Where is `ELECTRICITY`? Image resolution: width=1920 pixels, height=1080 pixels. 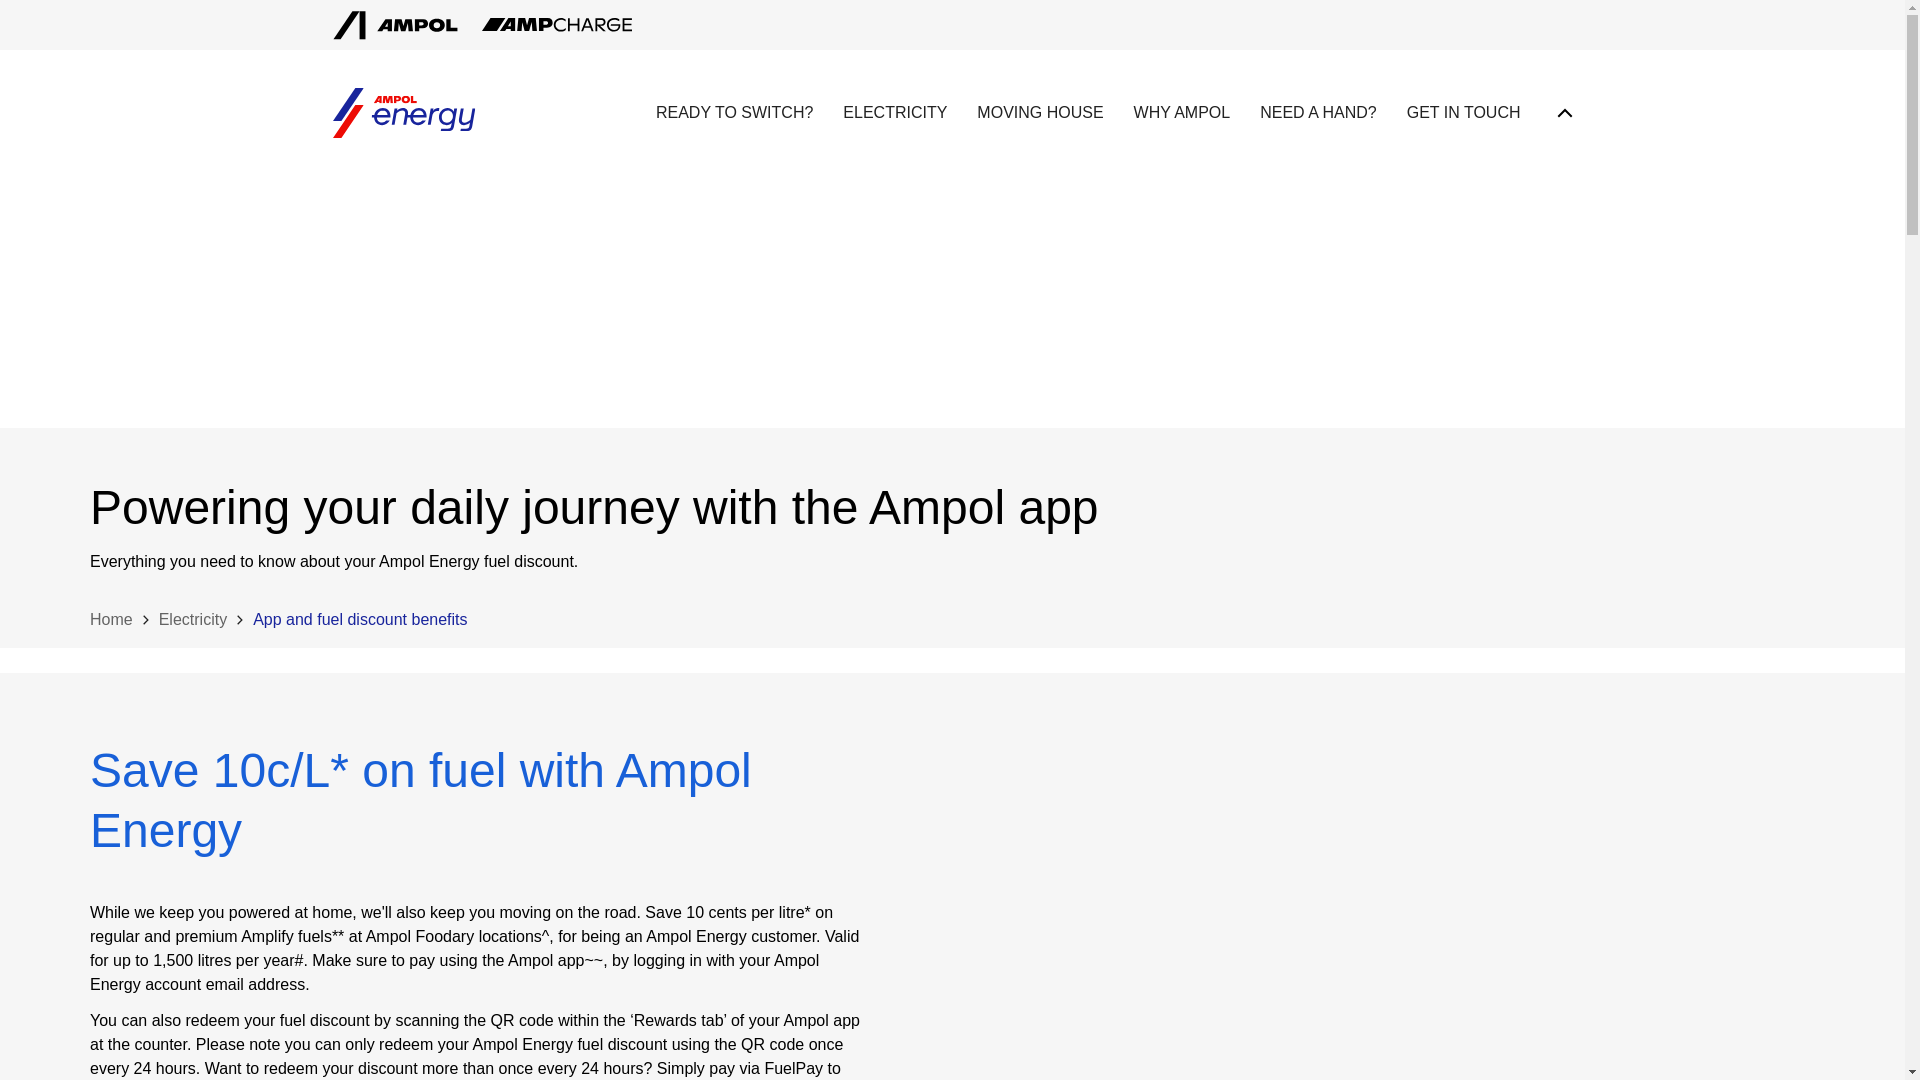
ELECTRICITY is located at coordinates (894, 112).